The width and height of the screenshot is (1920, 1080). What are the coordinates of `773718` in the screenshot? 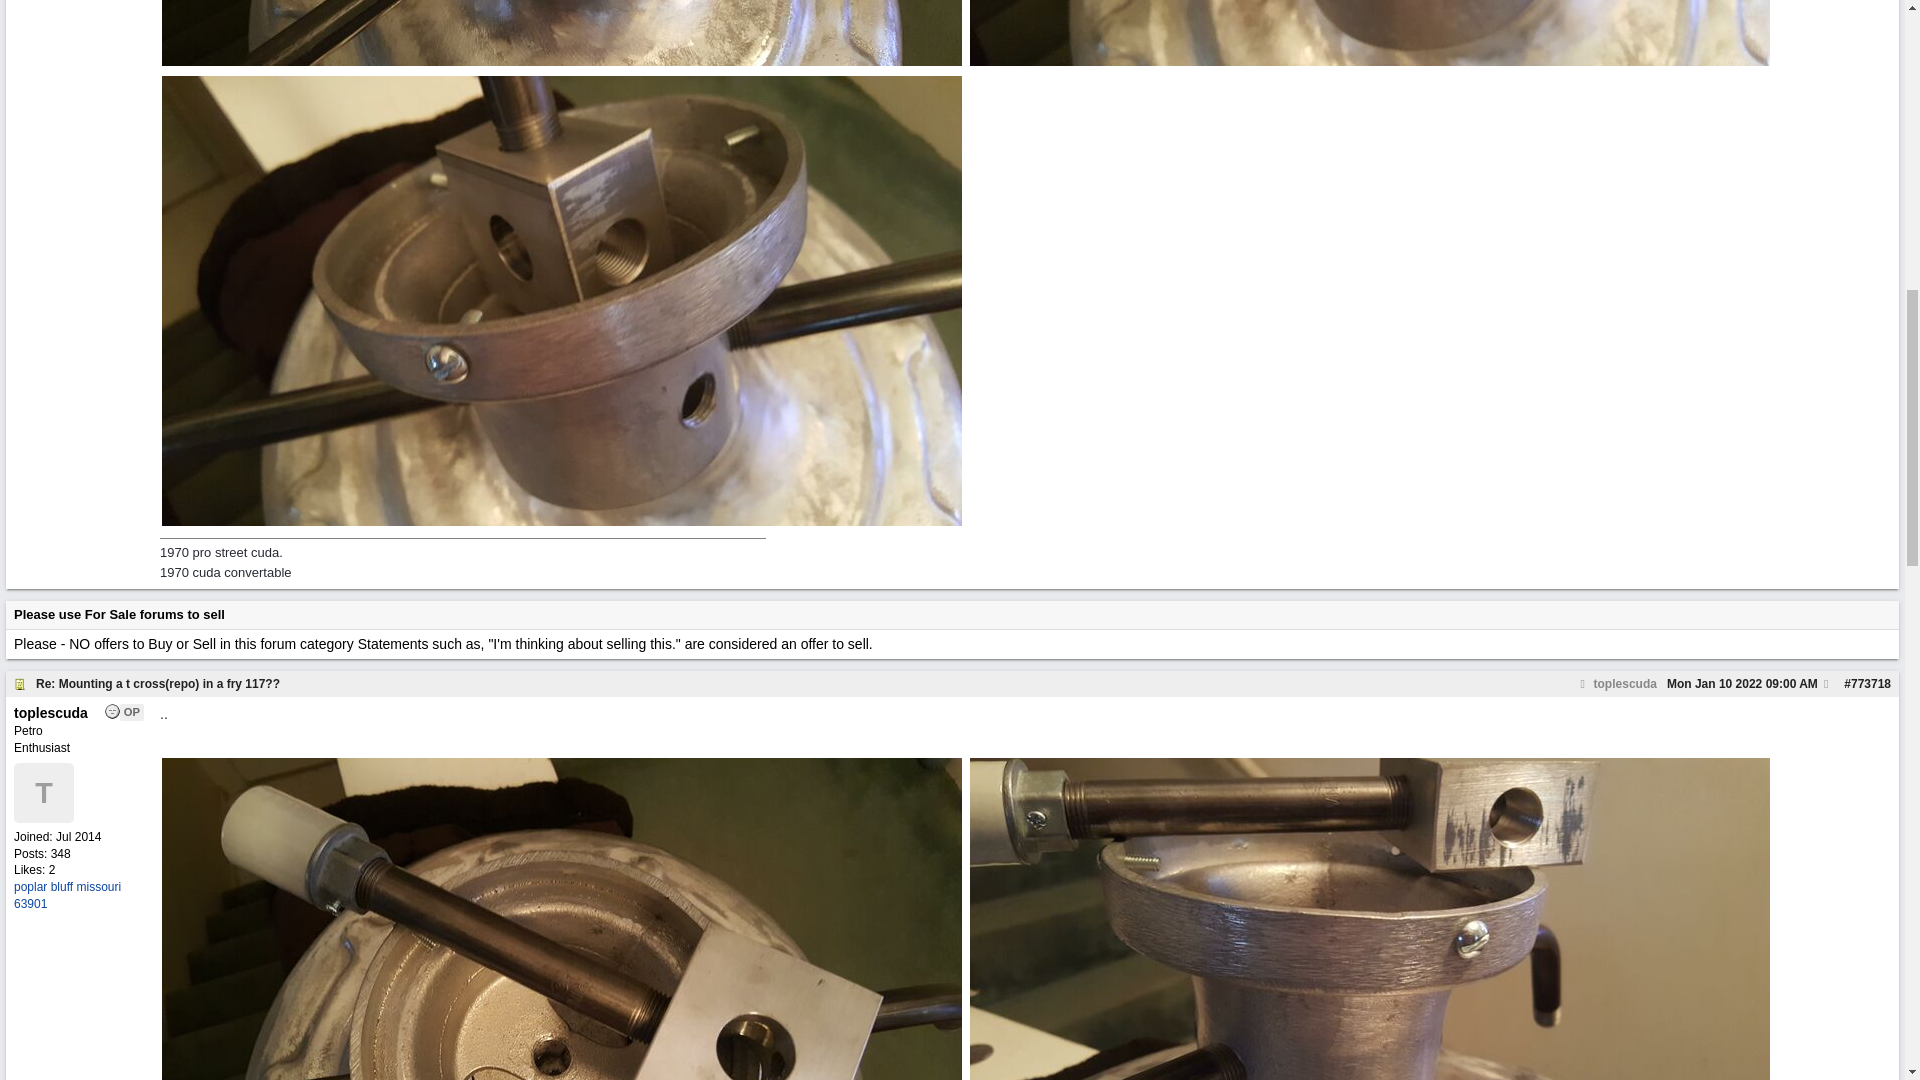 It's located at (1870, 684).